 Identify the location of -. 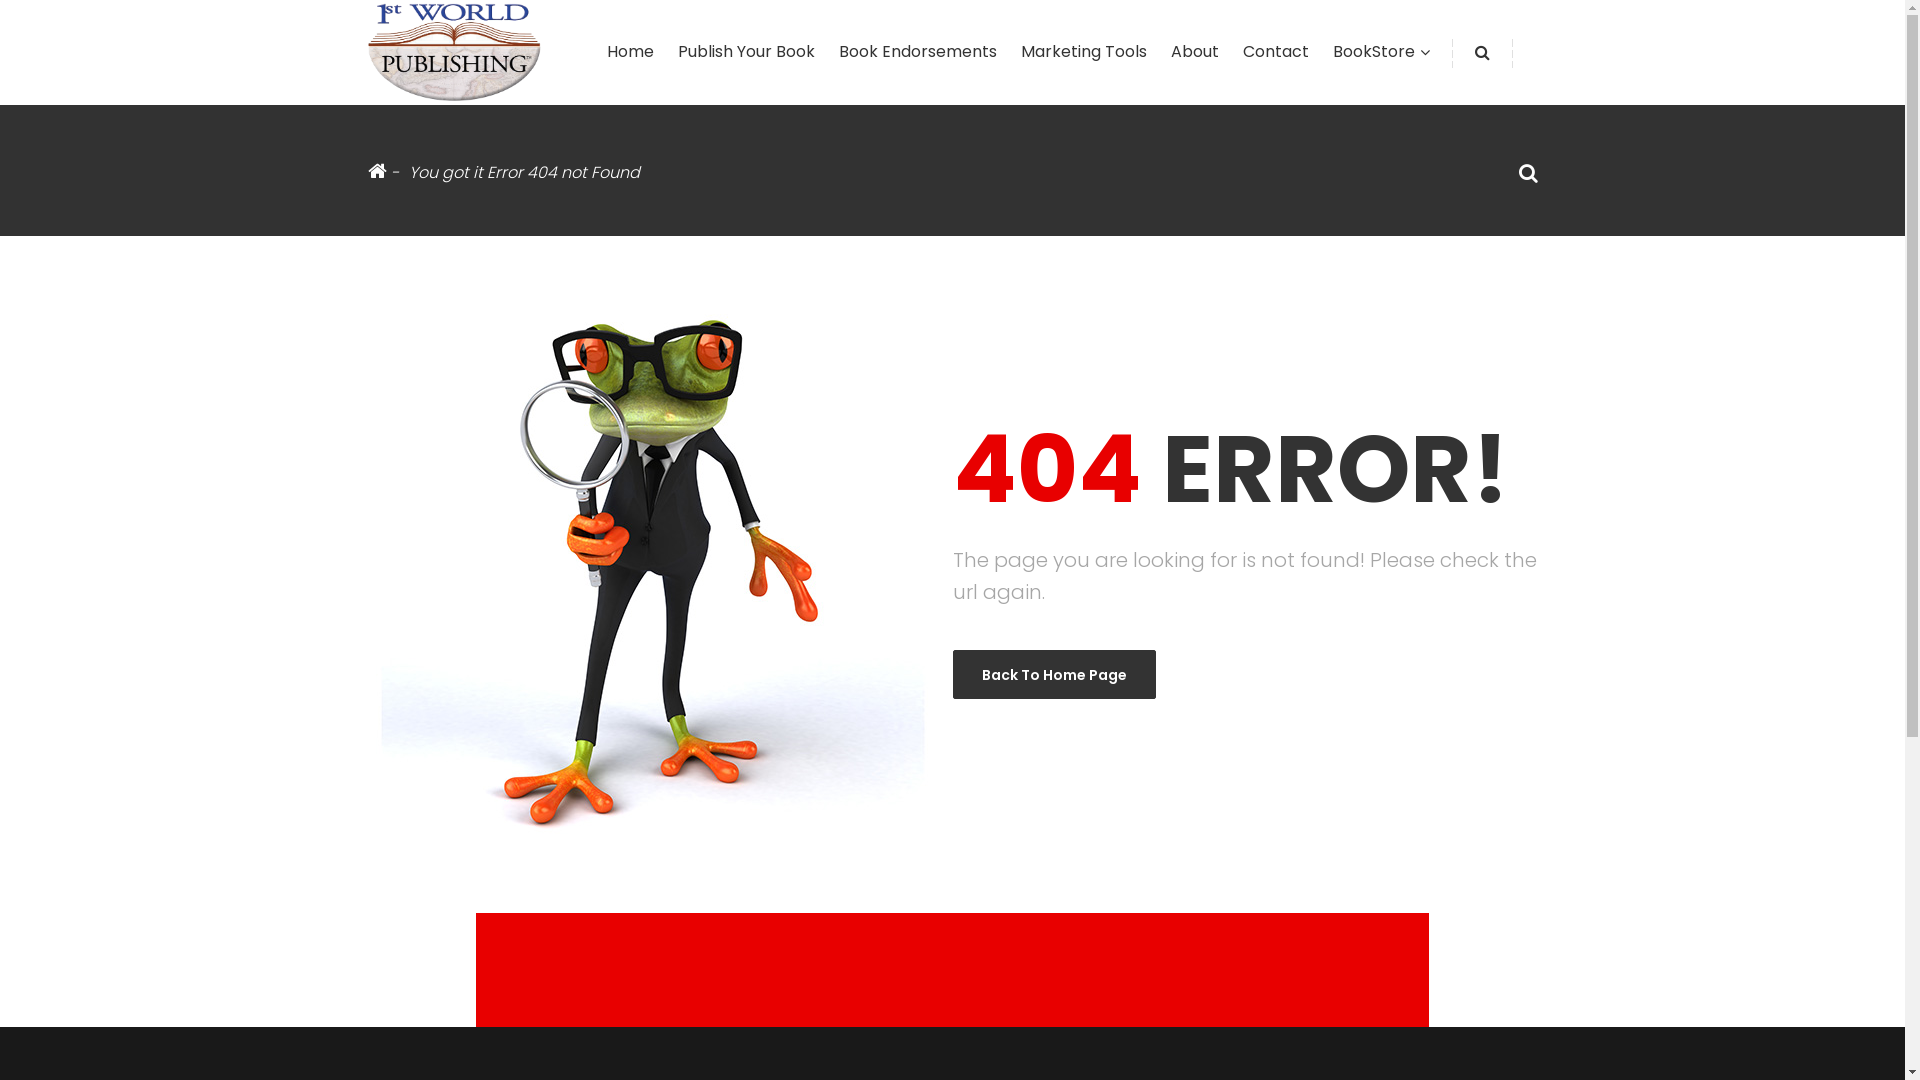
(384, 172).